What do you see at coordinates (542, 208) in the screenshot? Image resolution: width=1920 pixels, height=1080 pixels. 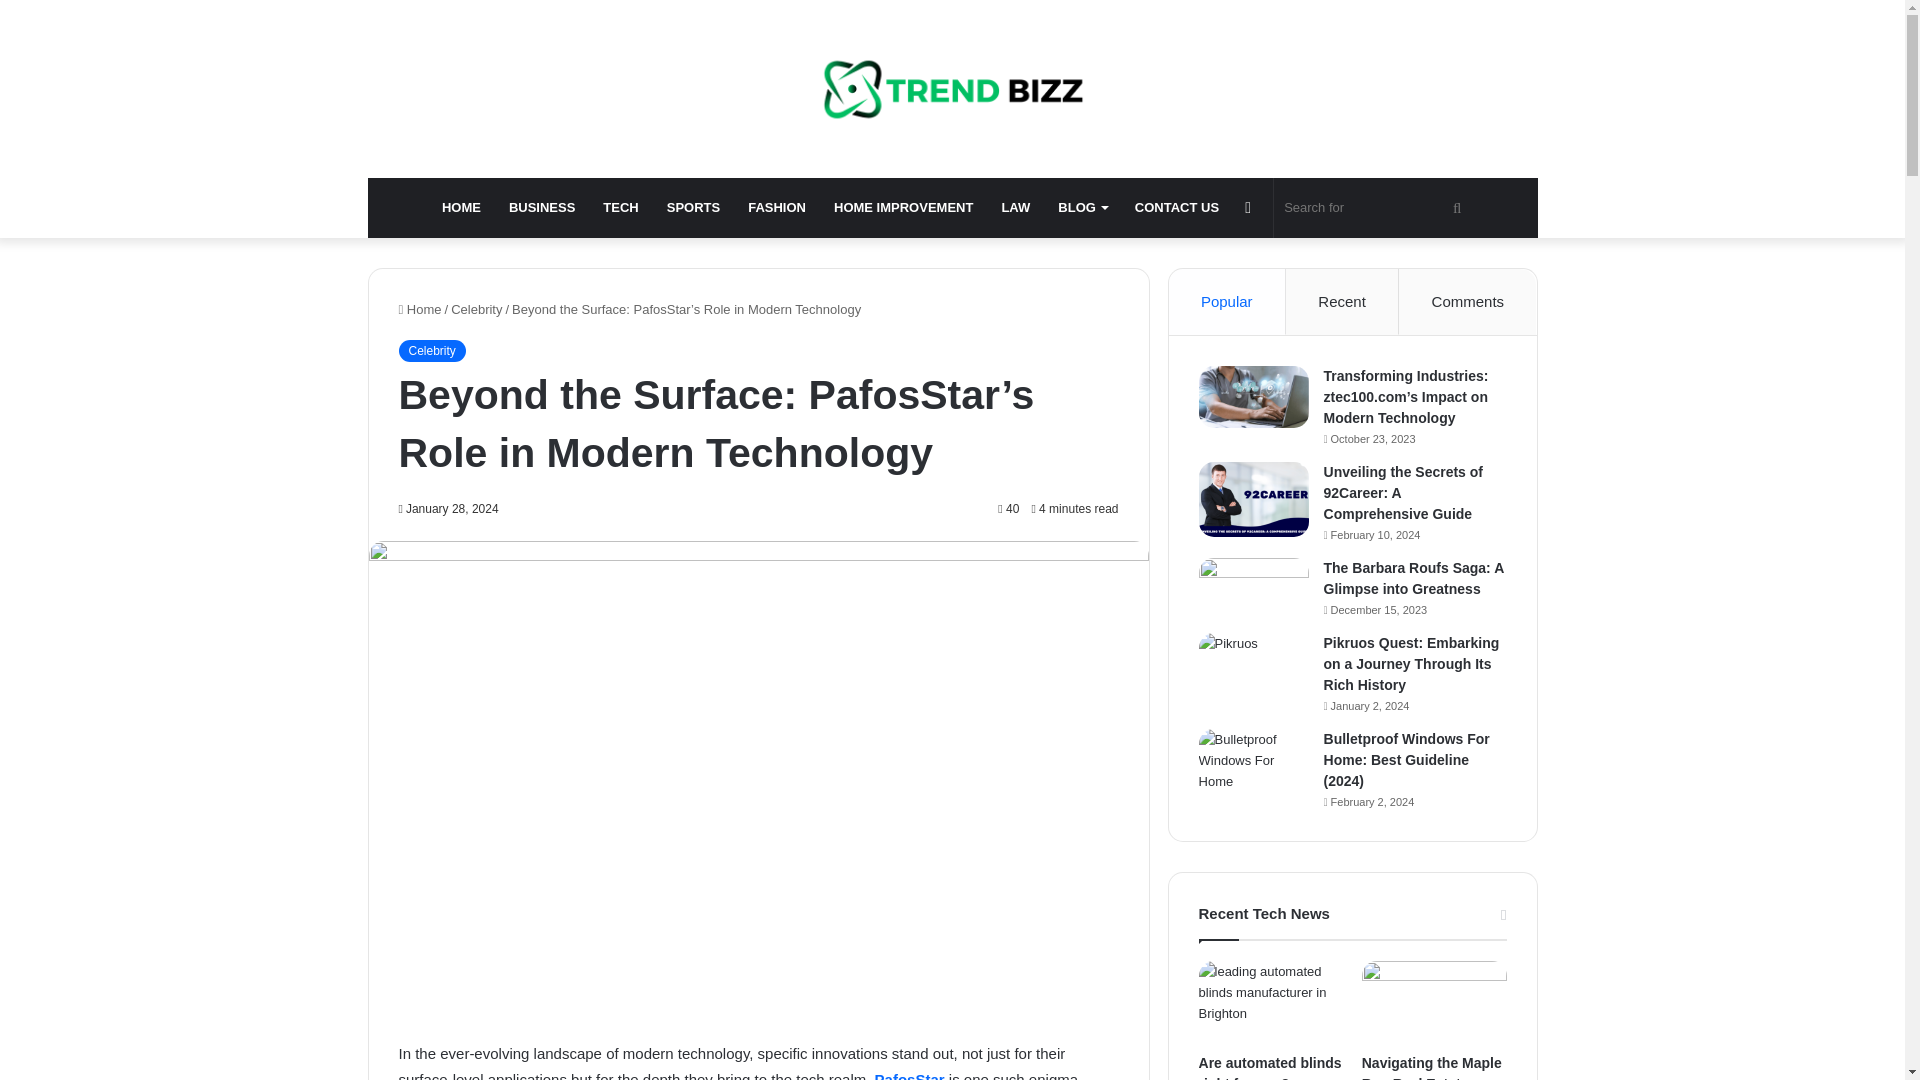 I see `BUSINESS` at bounding box center [542, 208].